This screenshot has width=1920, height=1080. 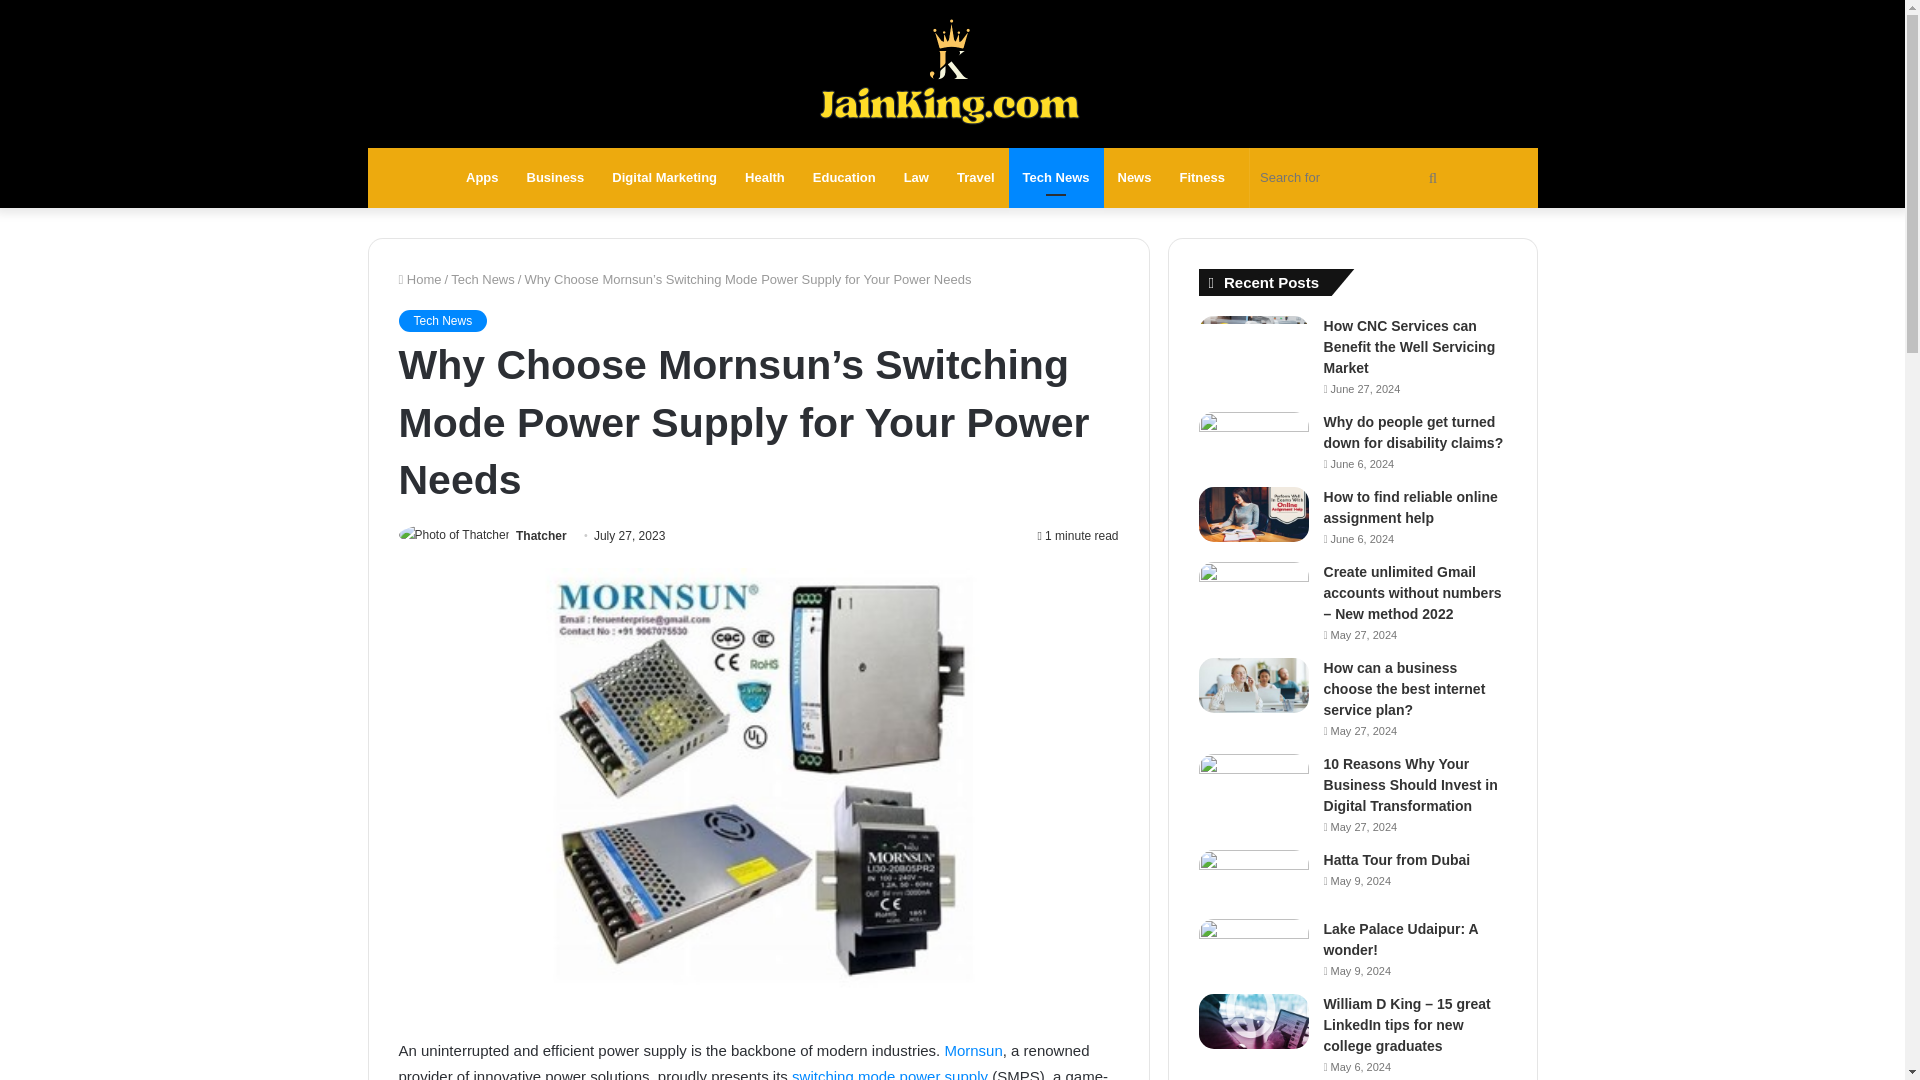 I want to click on Health, so click(x=764, y=178).